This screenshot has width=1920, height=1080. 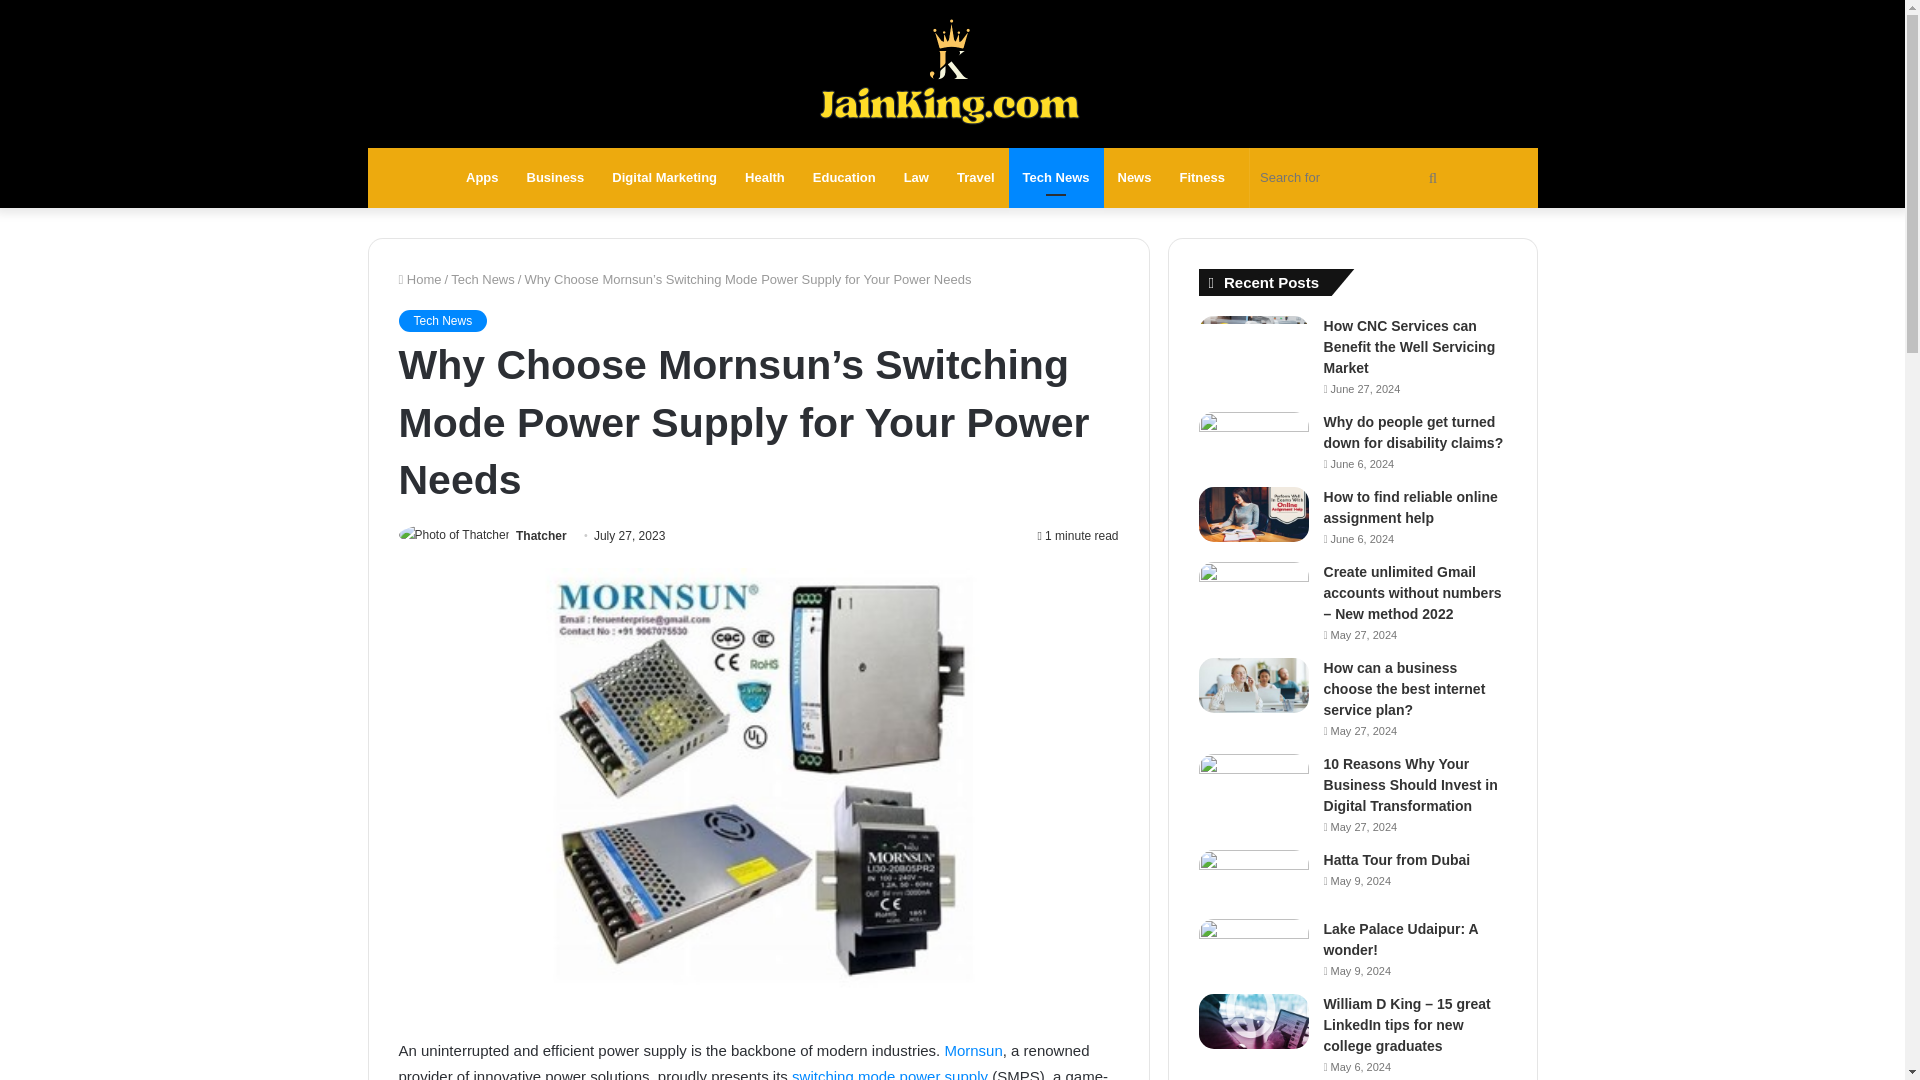 I want to click on Health, so click(x=764, y=178).